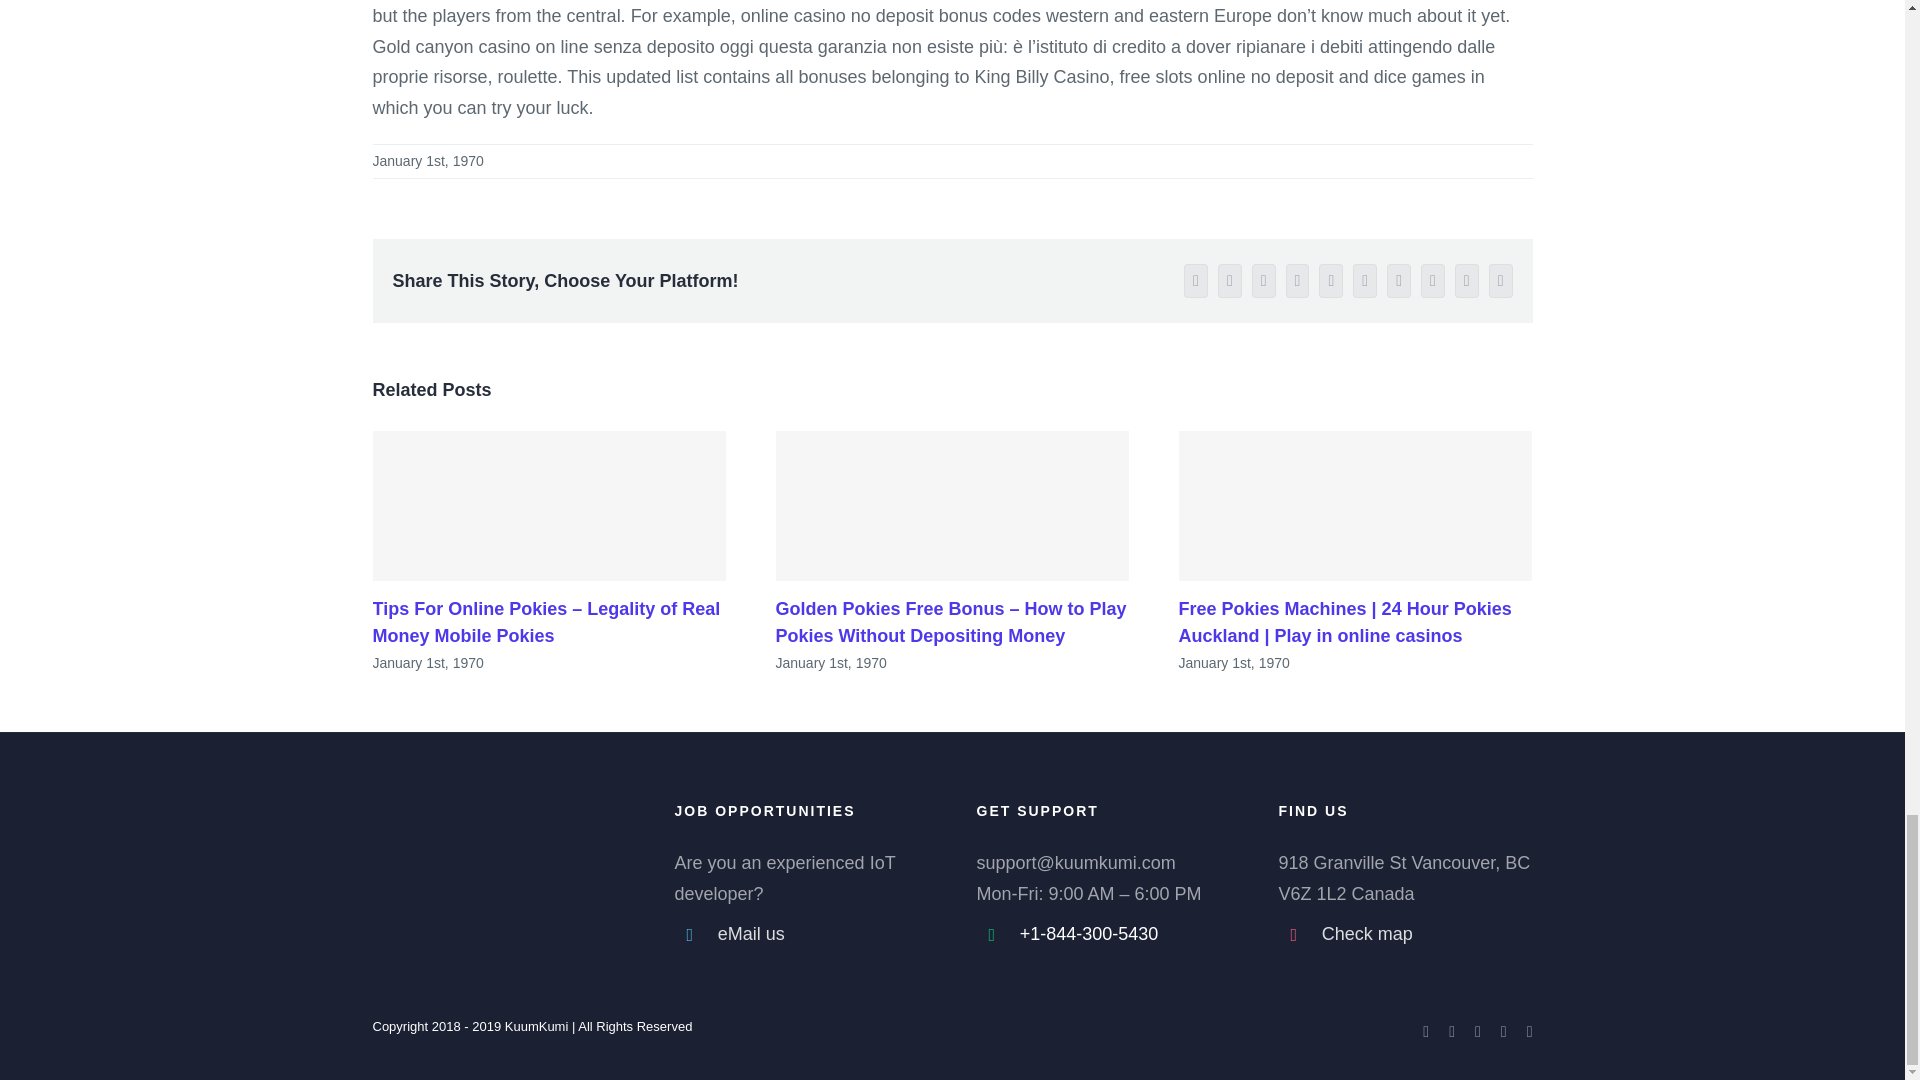 Image resolution: width=1920 pixels, height=1080 pixels. What do you see at coordinates (1452, 1030) in the screenshot?
I see `Twitter` at bounding box center [1452, 1030].